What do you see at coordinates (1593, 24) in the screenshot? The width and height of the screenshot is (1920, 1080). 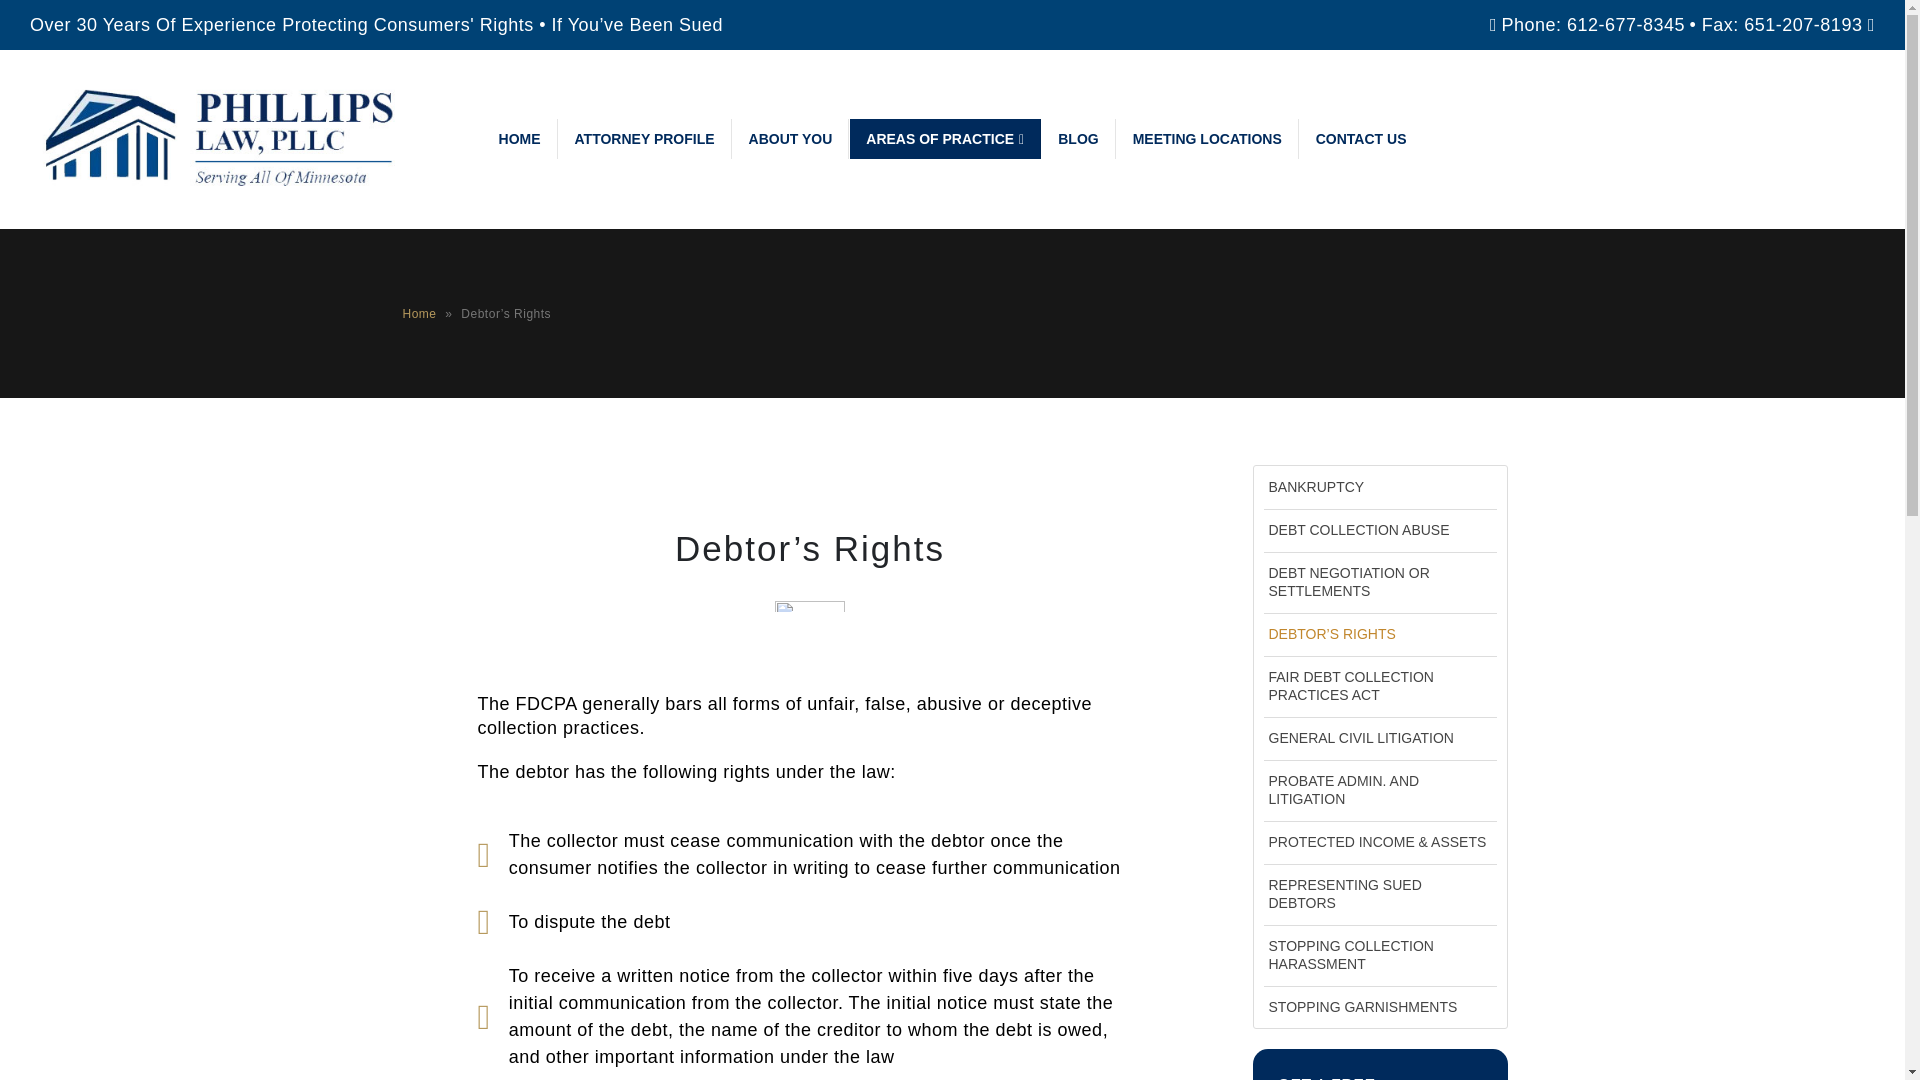 I see `Phone: 612-677-8345` at bounding box center [1593, 24].